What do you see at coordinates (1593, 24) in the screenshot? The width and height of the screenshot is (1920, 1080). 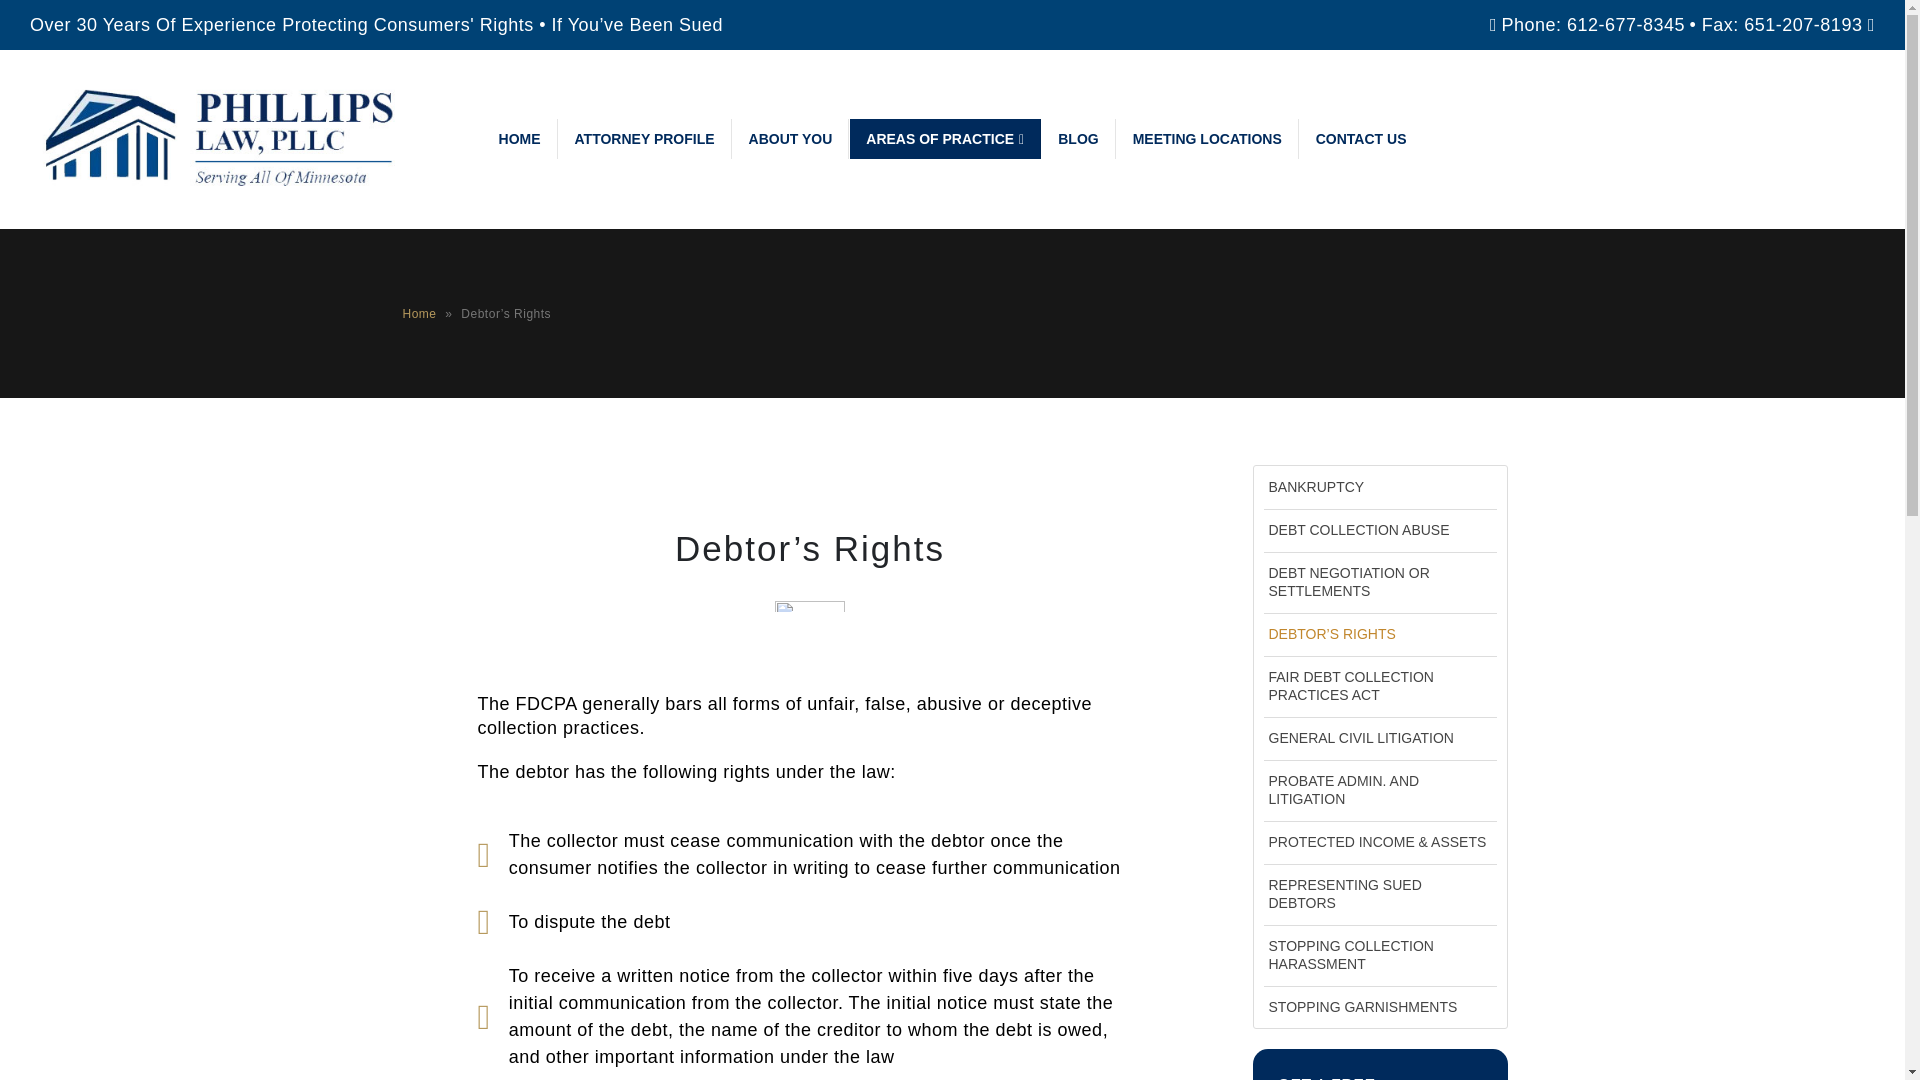 I see `Phone: 612-677-8345` at bounding box center [1593, 24].